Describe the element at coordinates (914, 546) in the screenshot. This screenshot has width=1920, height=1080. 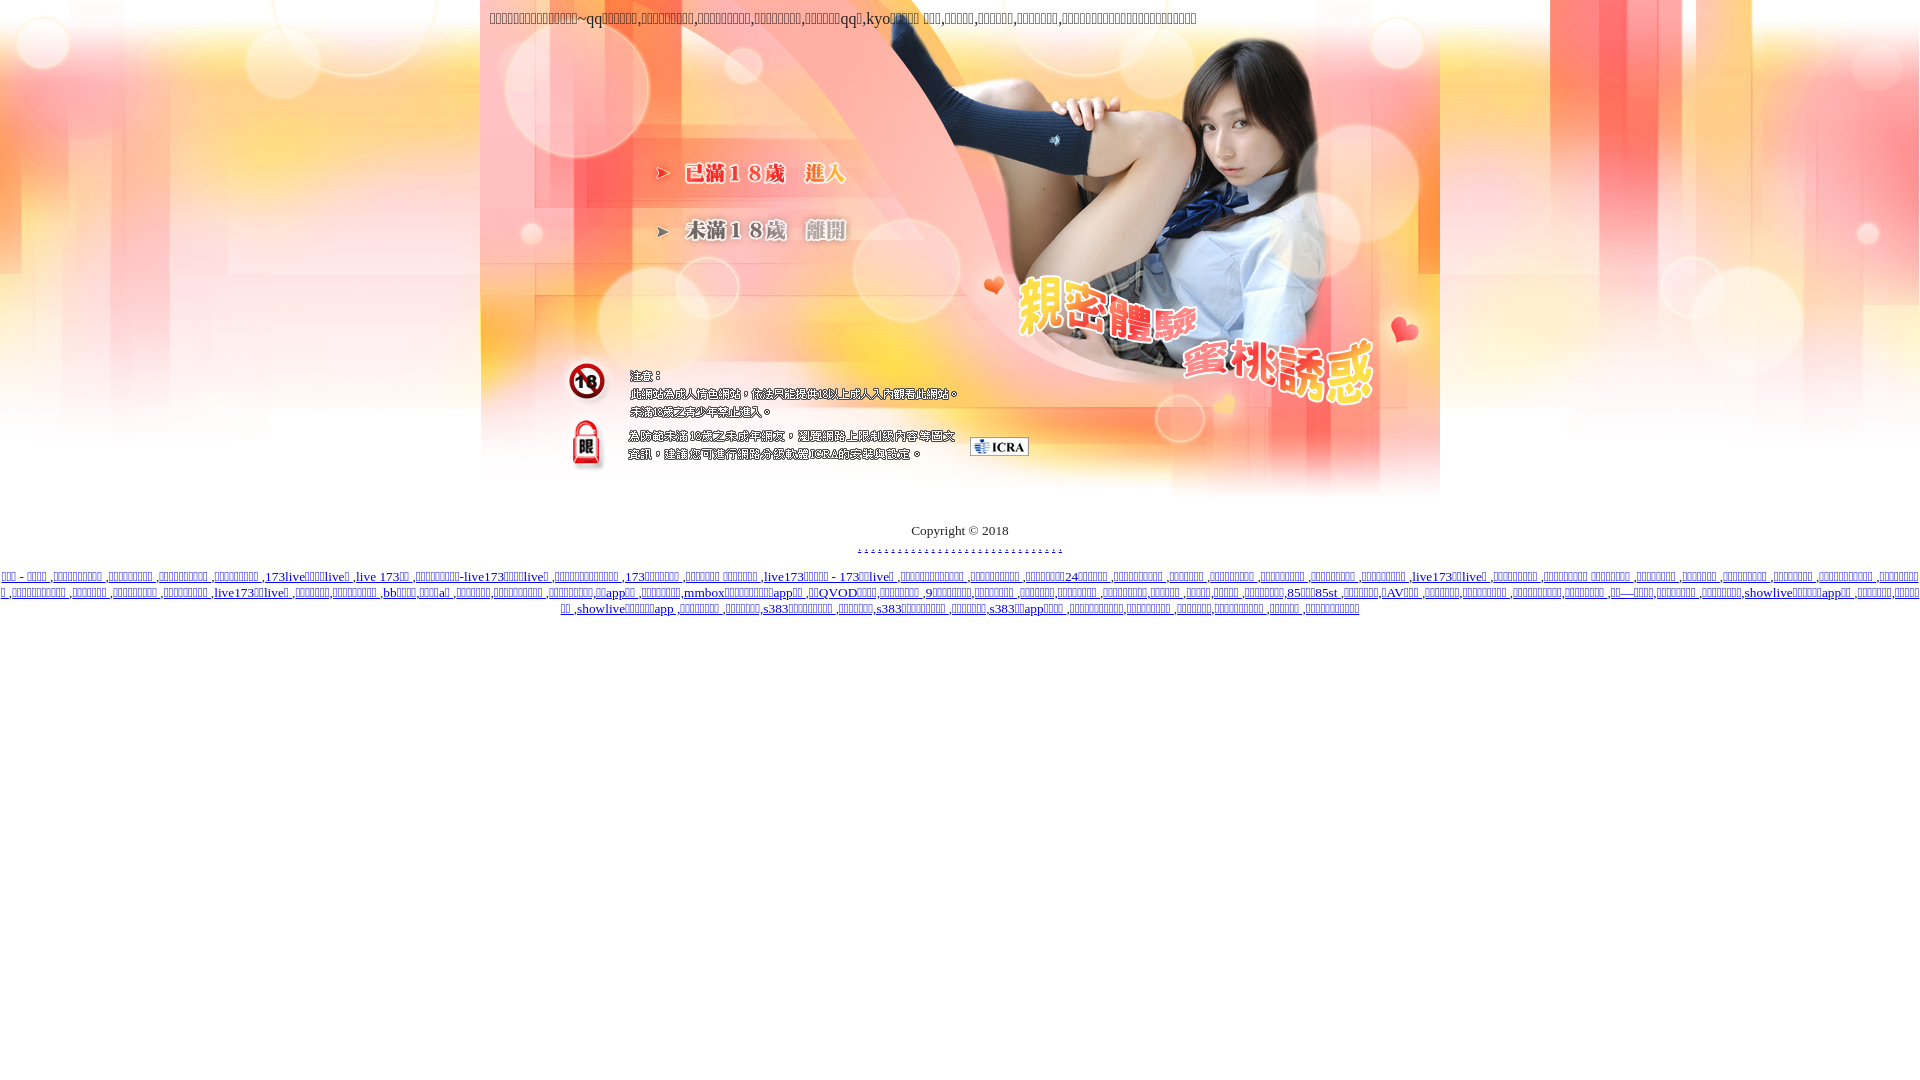
I see `.` at that location.